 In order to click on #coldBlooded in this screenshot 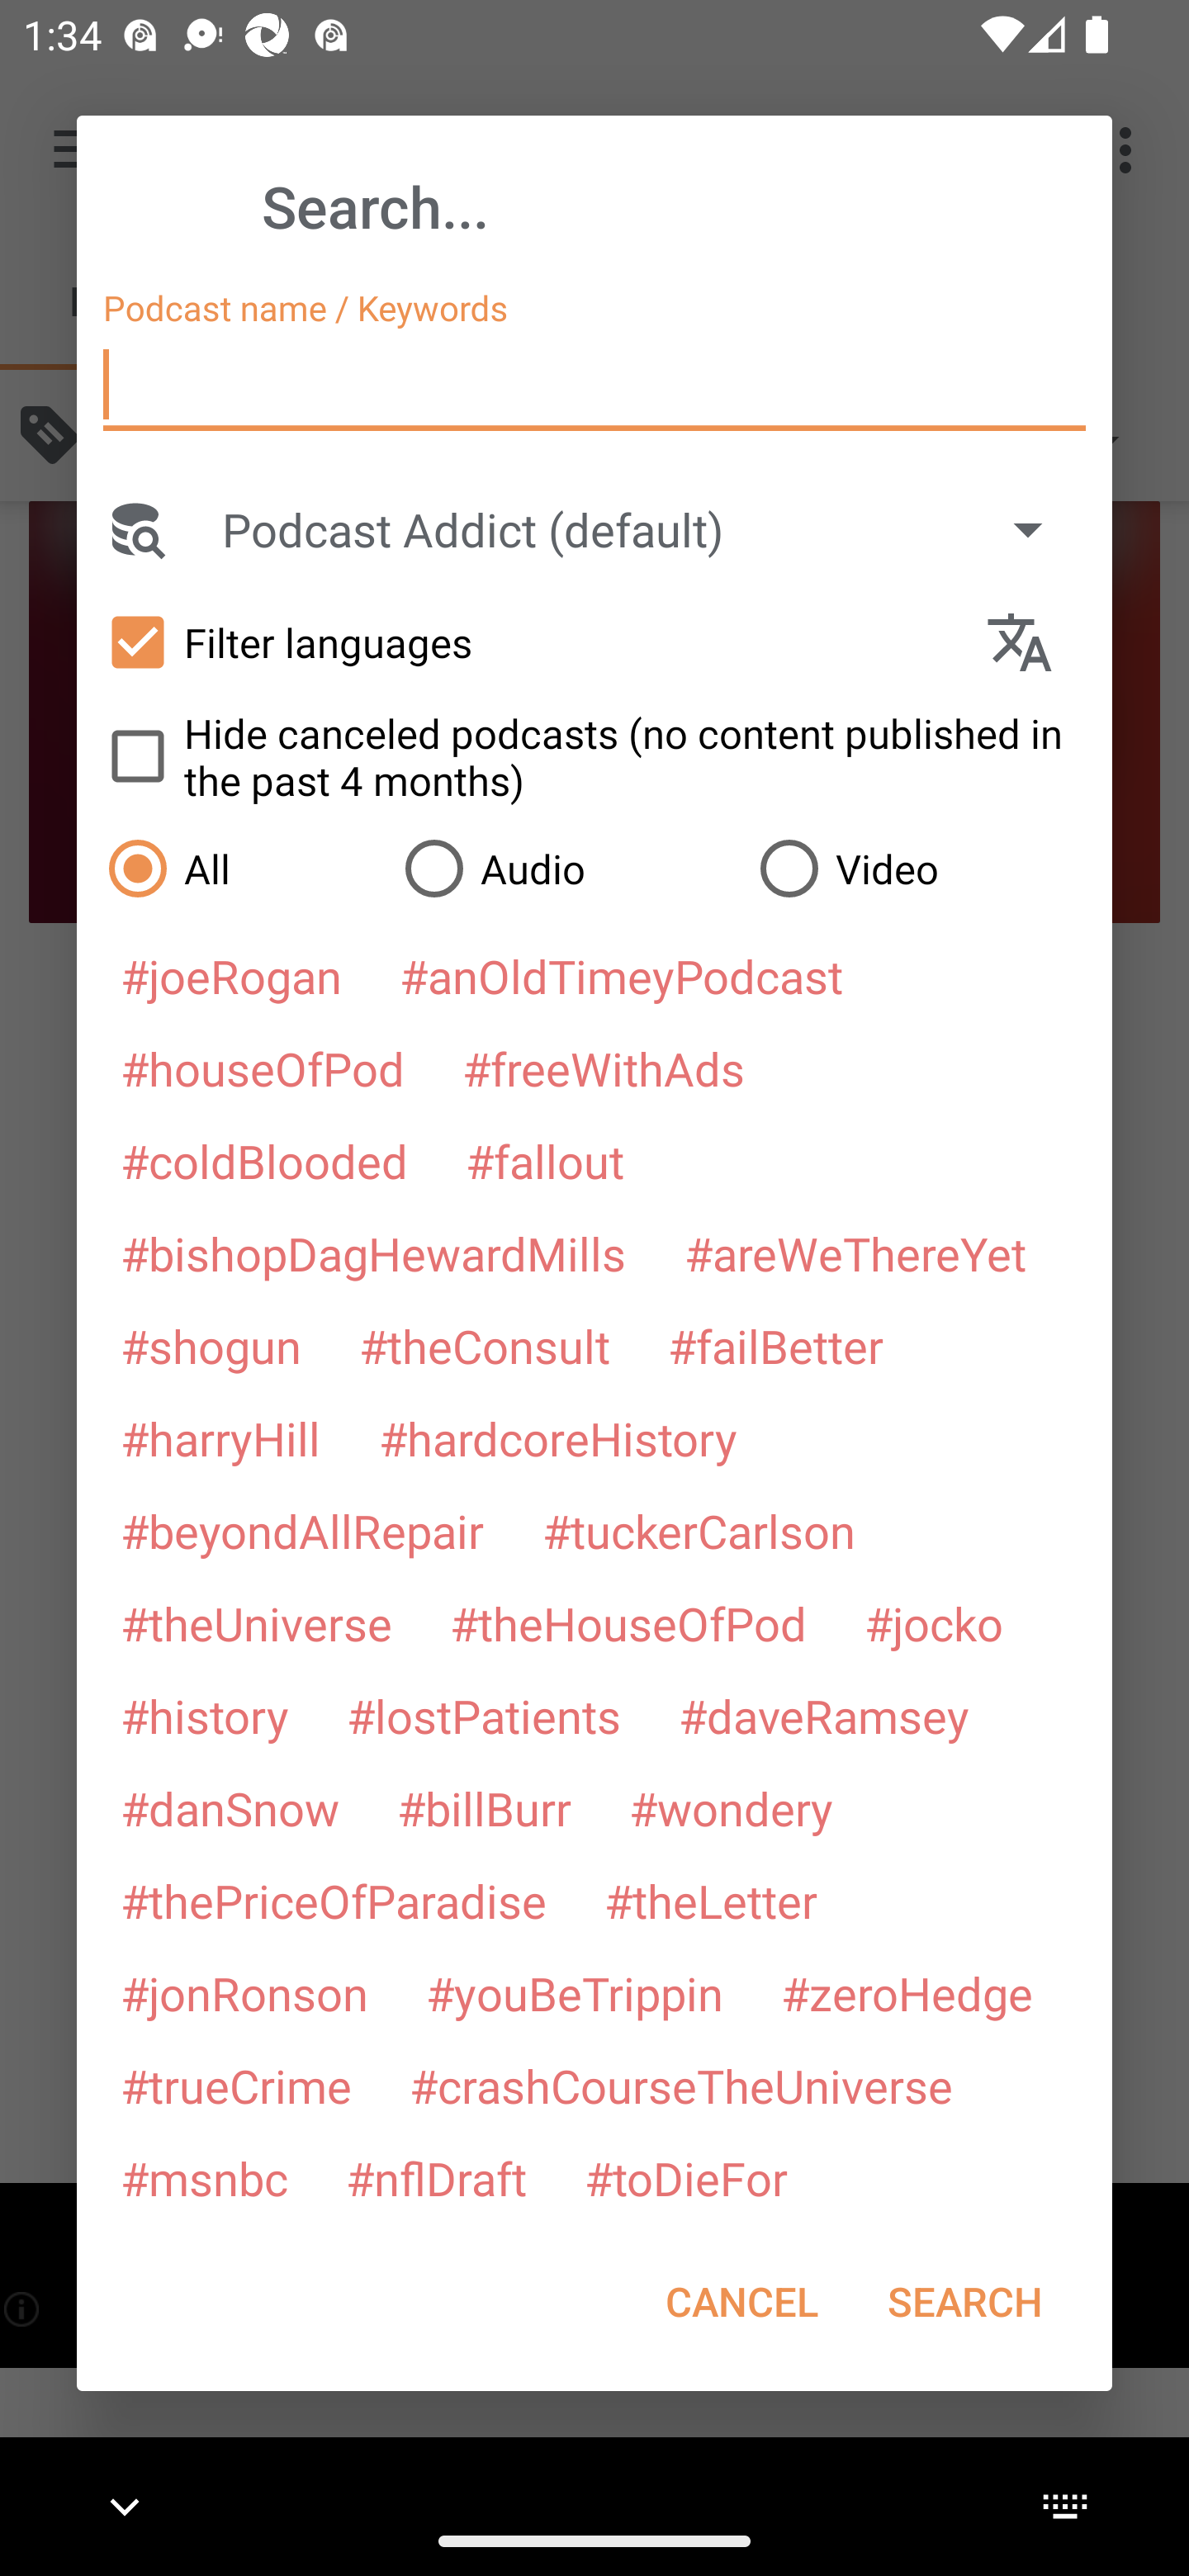, I will do `click(263, 1160)`.